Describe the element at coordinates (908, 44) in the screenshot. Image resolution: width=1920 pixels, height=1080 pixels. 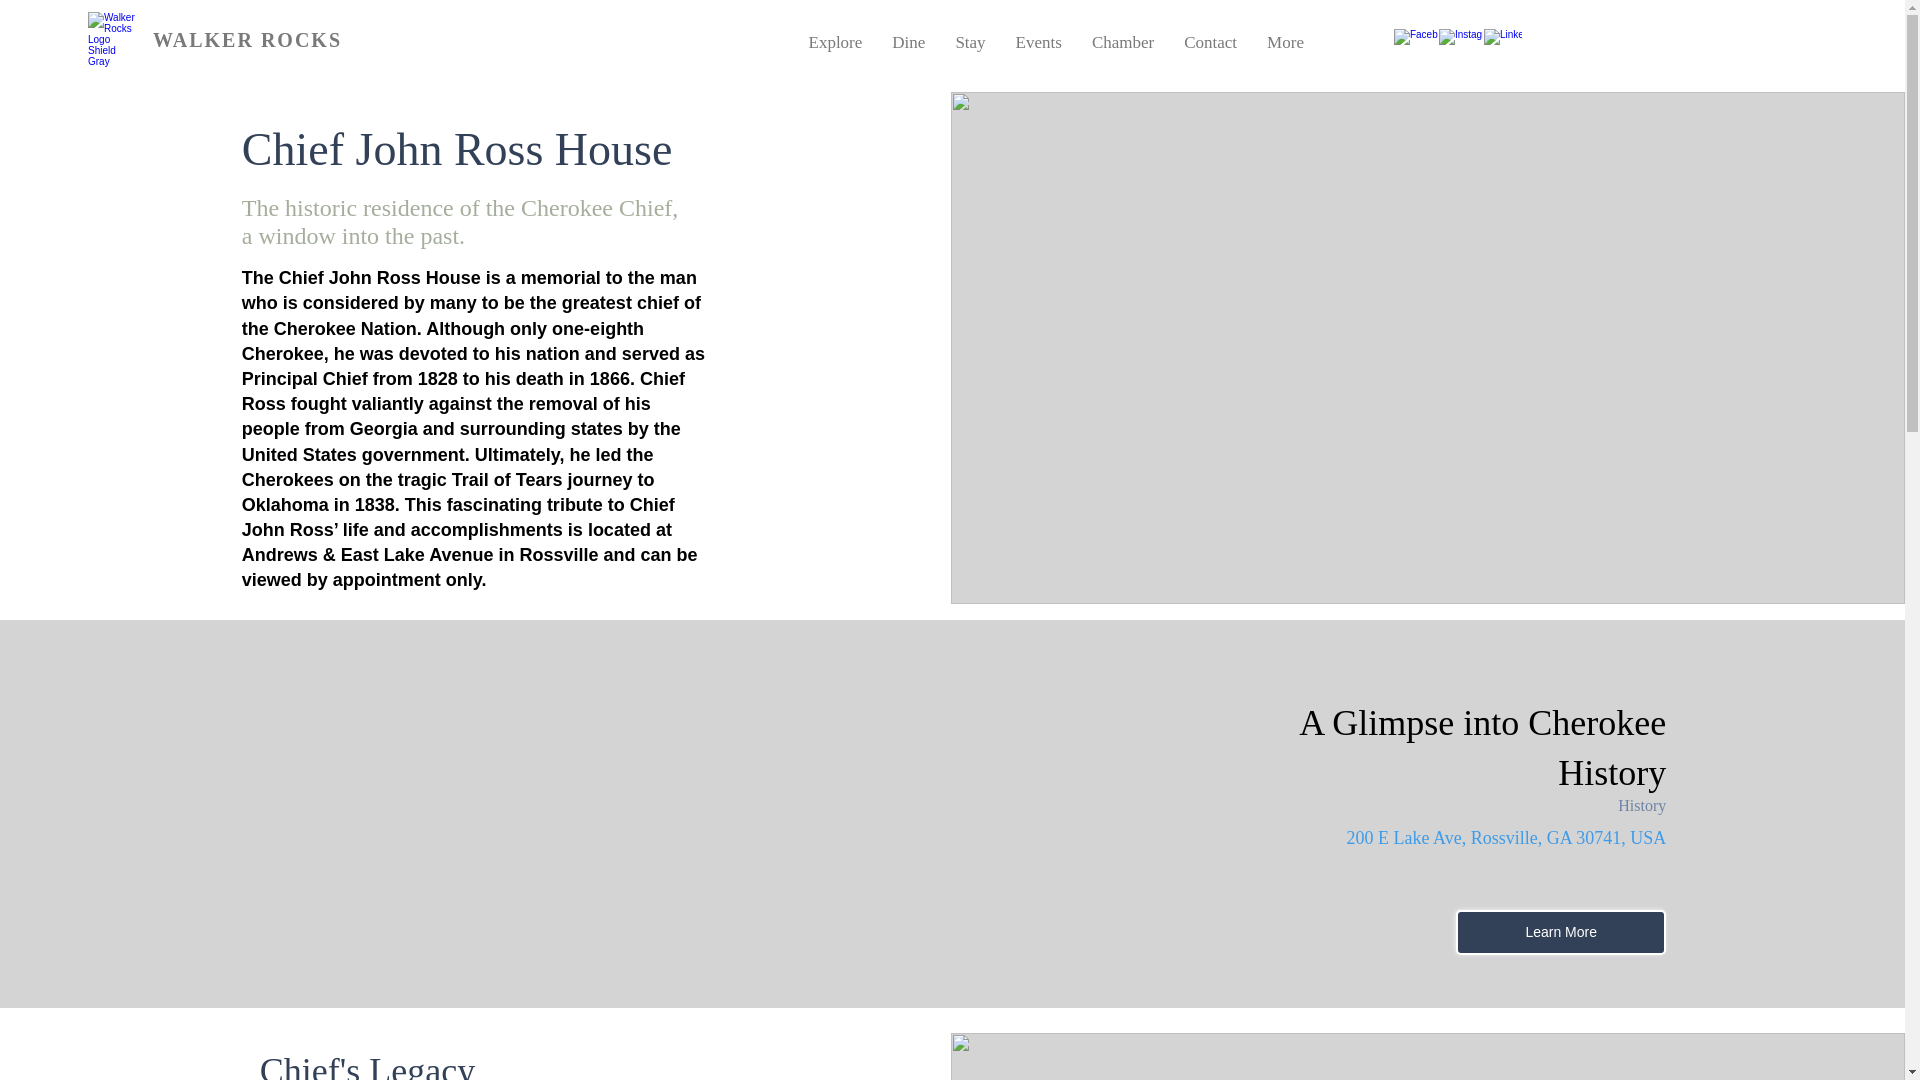
I see `Dine` at that location.